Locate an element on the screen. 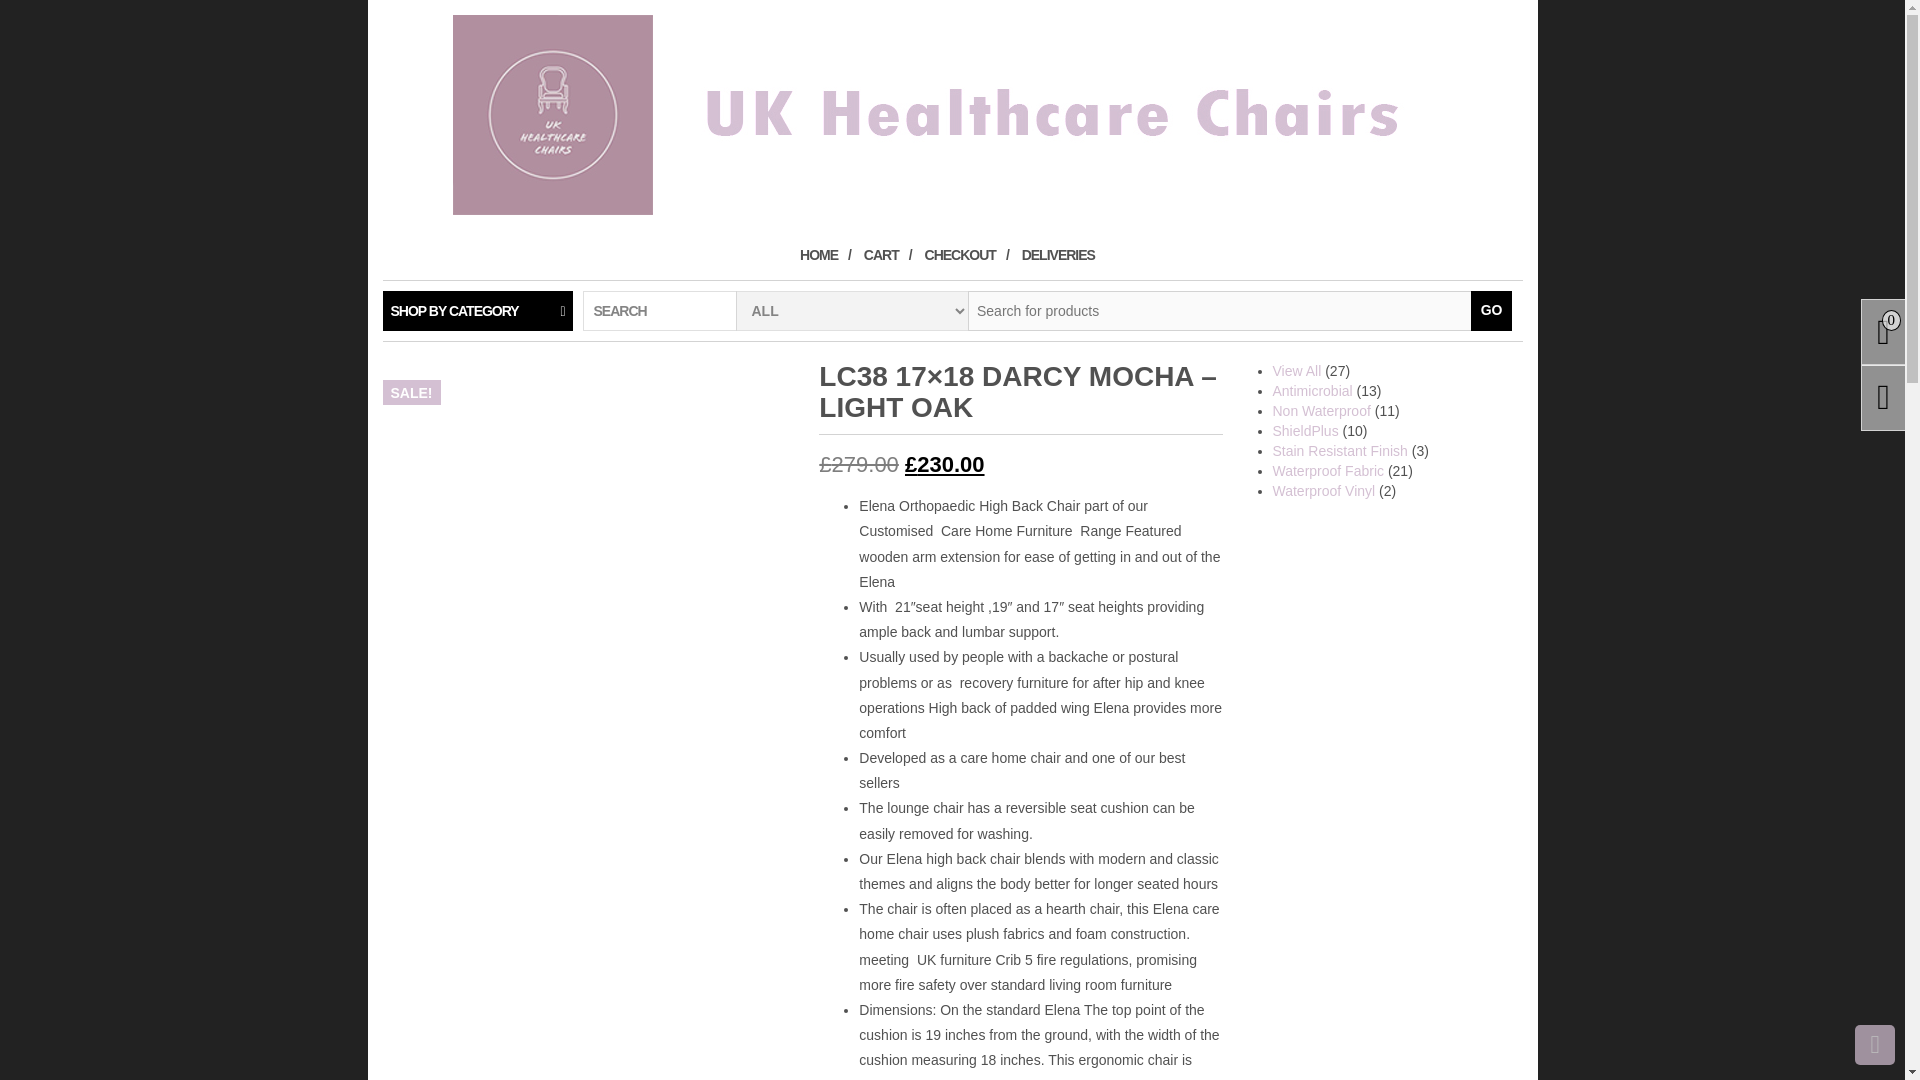 The height and width of the screenshot is (1080, 1920). UK healthcare chairs is located at coordinates (951, 114).